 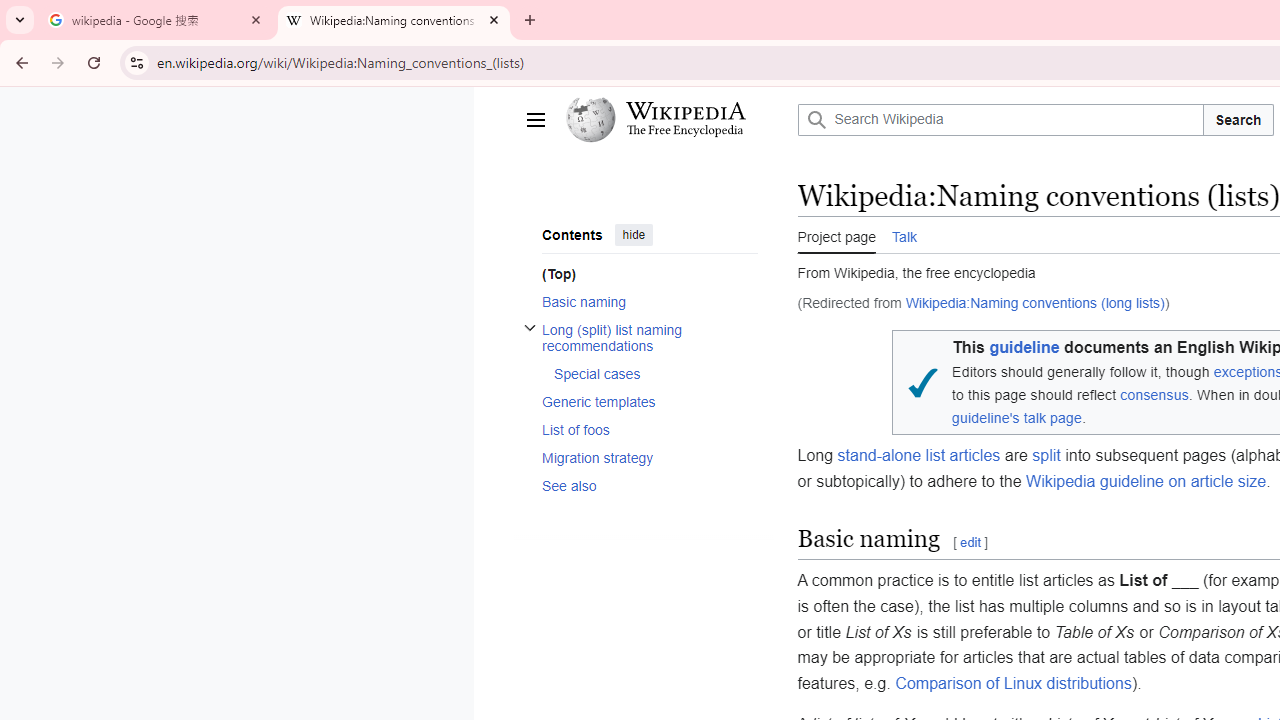 What do you see at coordinates (922, 382) in the screenshot?
I see `Blue tick` at bounding box center [922, 382].